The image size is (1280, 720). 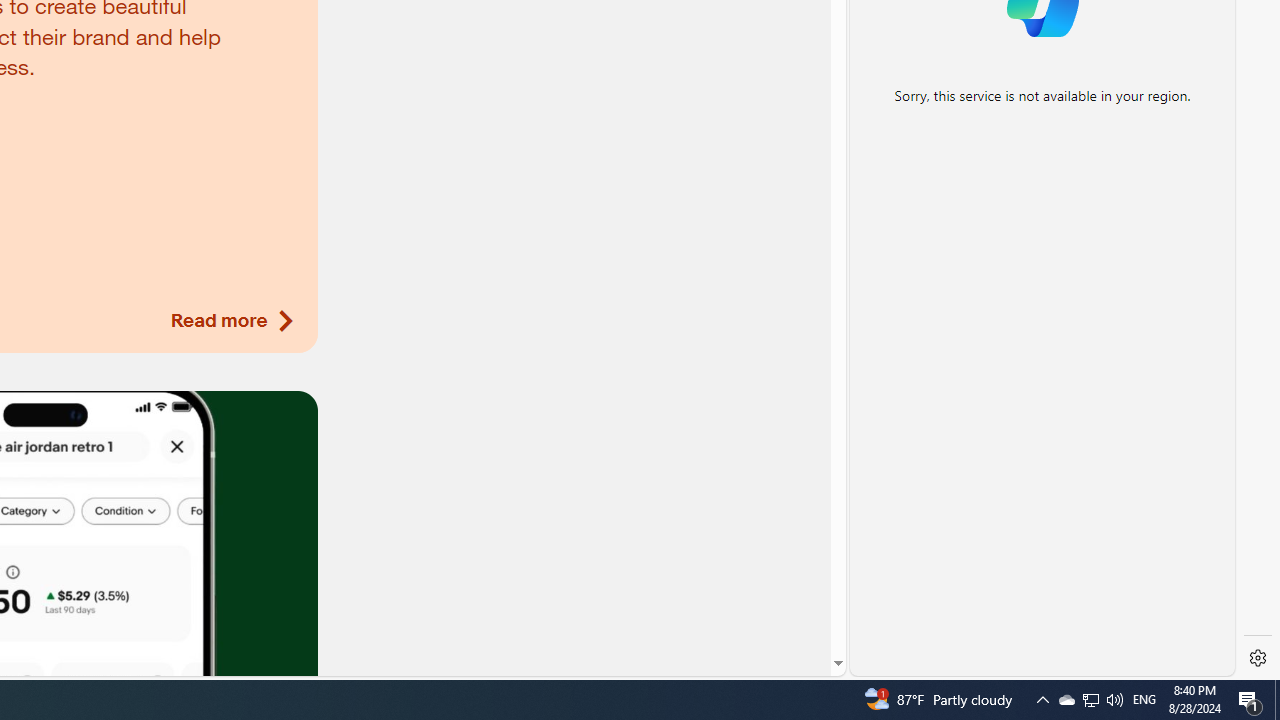 I want to click on Settings, so click(x=1258, y=658).